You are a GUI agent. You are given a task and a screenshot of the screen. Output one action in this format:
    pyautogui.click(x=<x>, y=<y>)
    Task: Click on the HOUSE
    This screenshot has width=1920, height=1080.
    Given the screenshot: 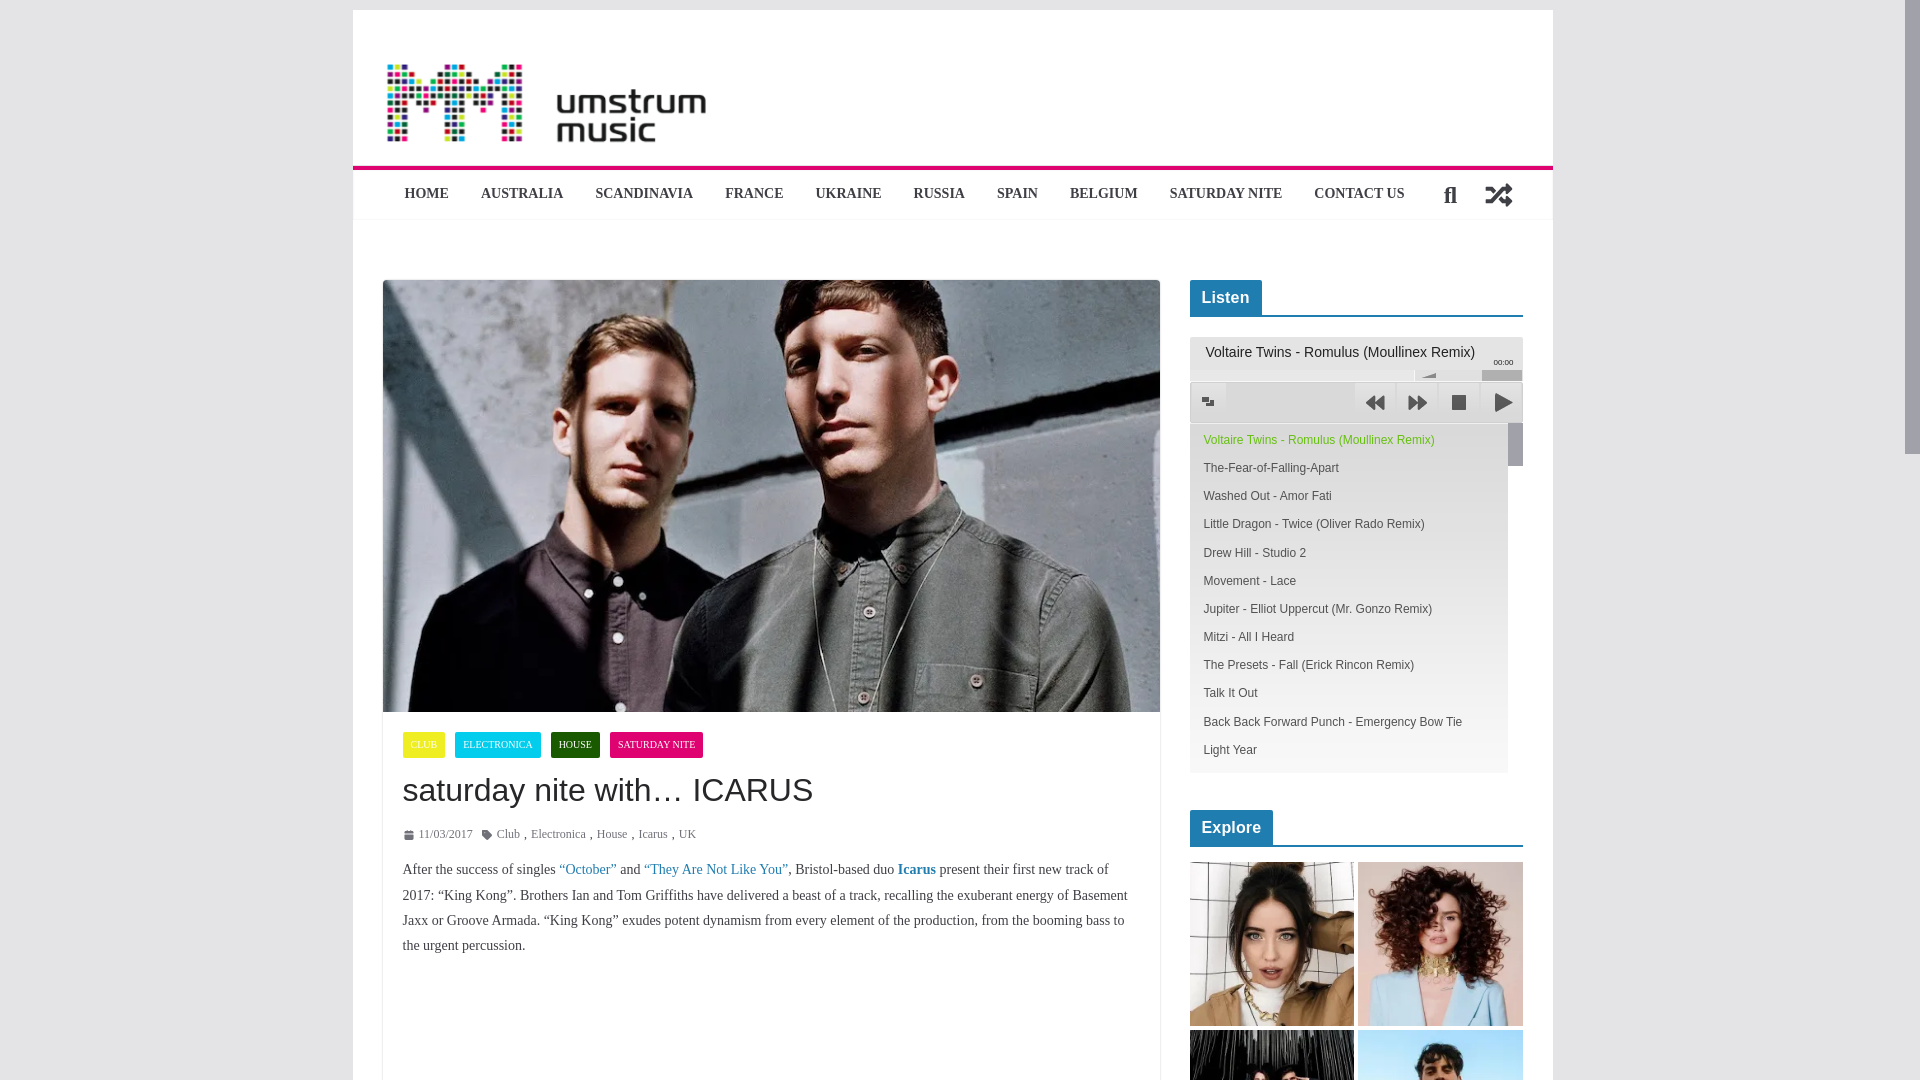 What is the action you would take?
    pyautogui.click(x=575, y=745)
    